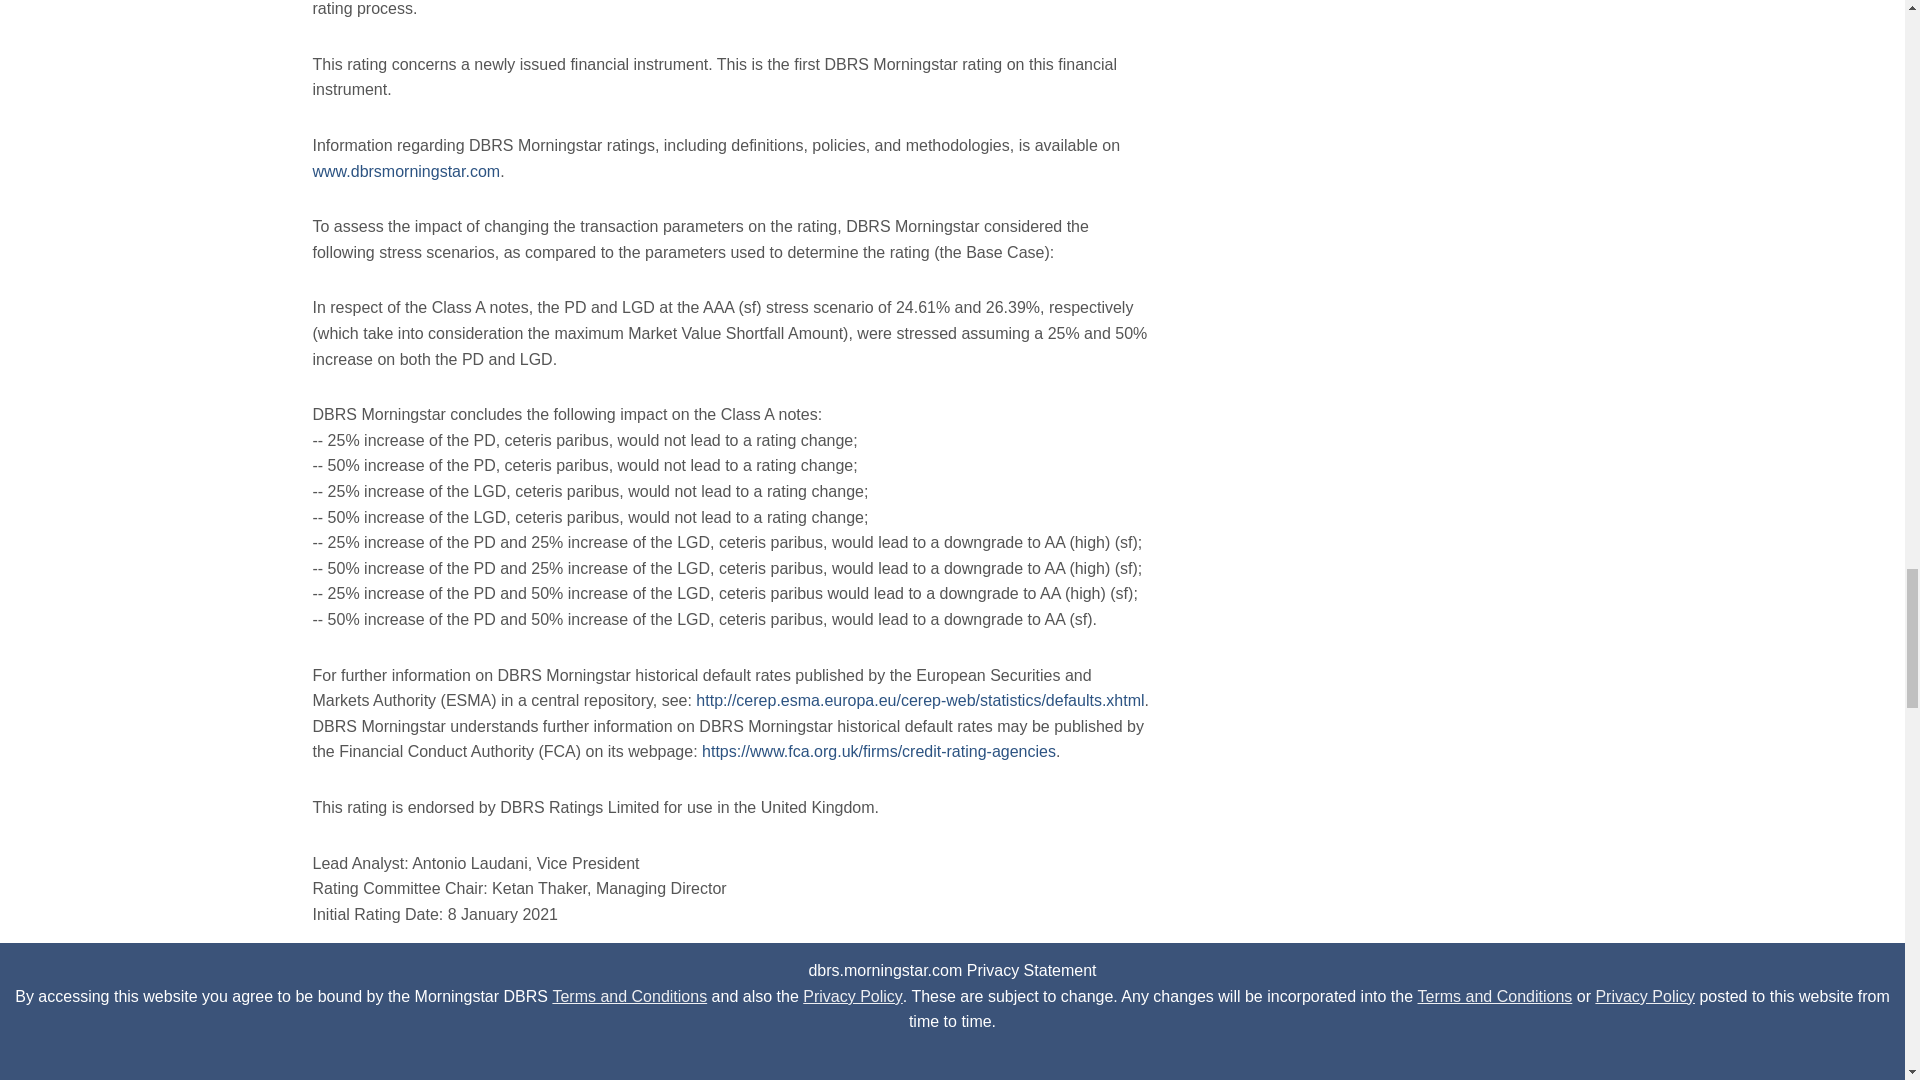 Image resolution: width=1920 pixels, height=1080 pixels. Describe the element at coordinates (405, 172) in the screenshot. I see `www.dbrsmorningstar.com` at that location.